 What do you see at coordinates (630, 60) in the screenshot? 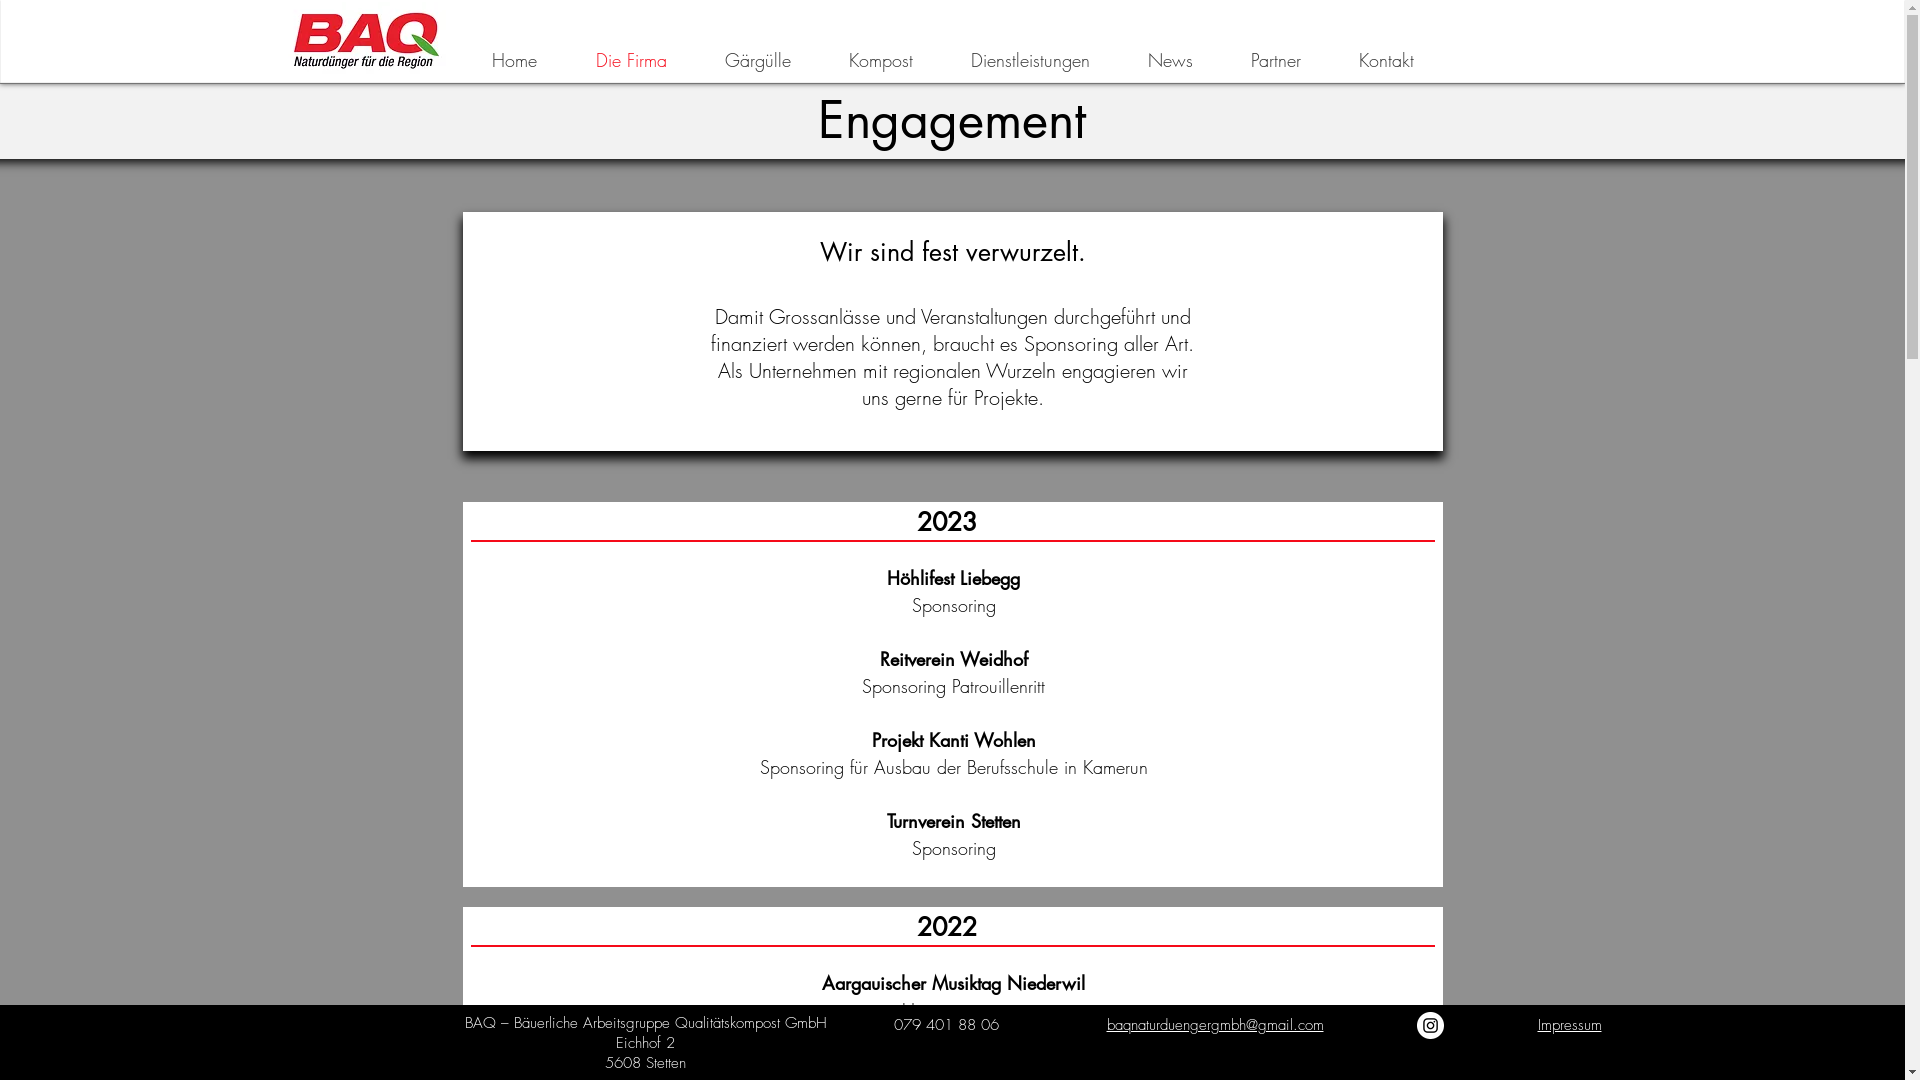
I see `Die Firma` at bounding box center [630, 60].